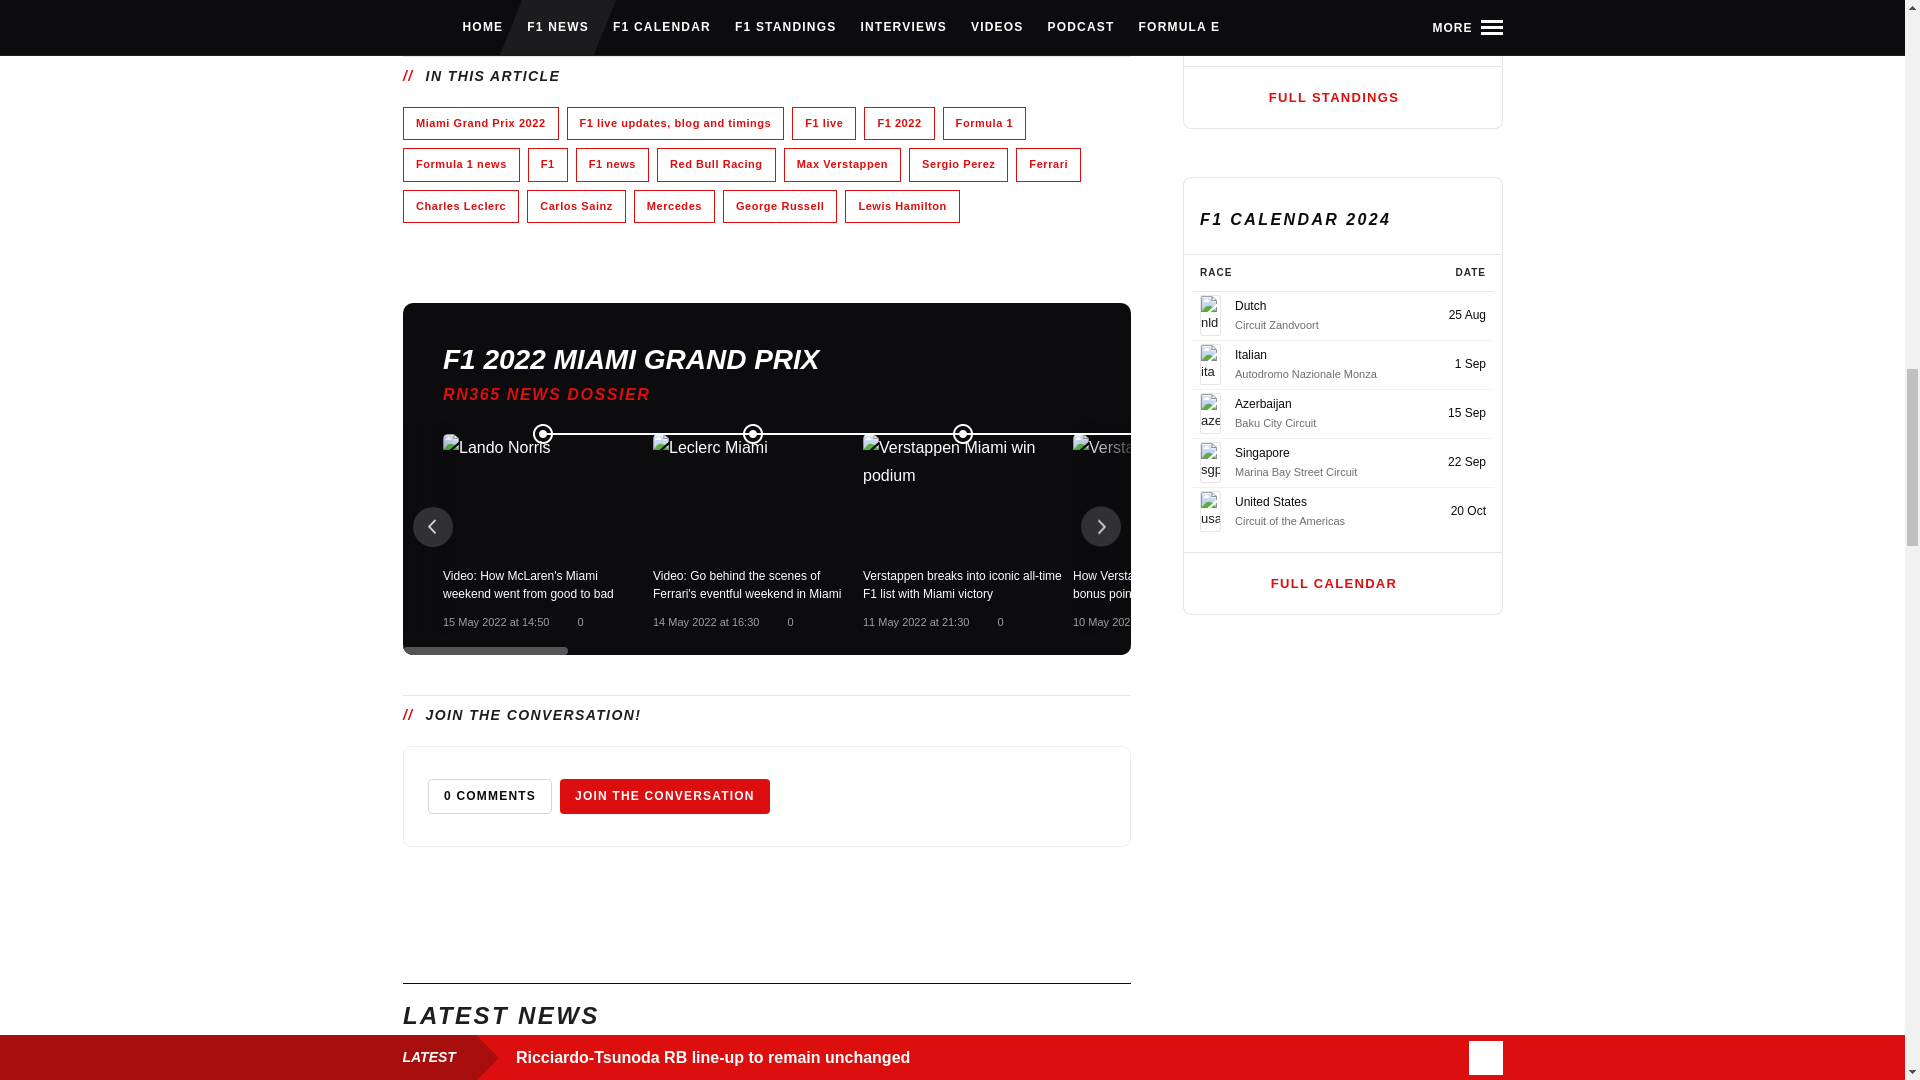 The height and width of the screenshot is (1080, 1920). What do you see at coordinates (828, 6) in the screenshot?
I see `Monday, 29 July 2024 at 02:25` at bounding box center [828, 6].